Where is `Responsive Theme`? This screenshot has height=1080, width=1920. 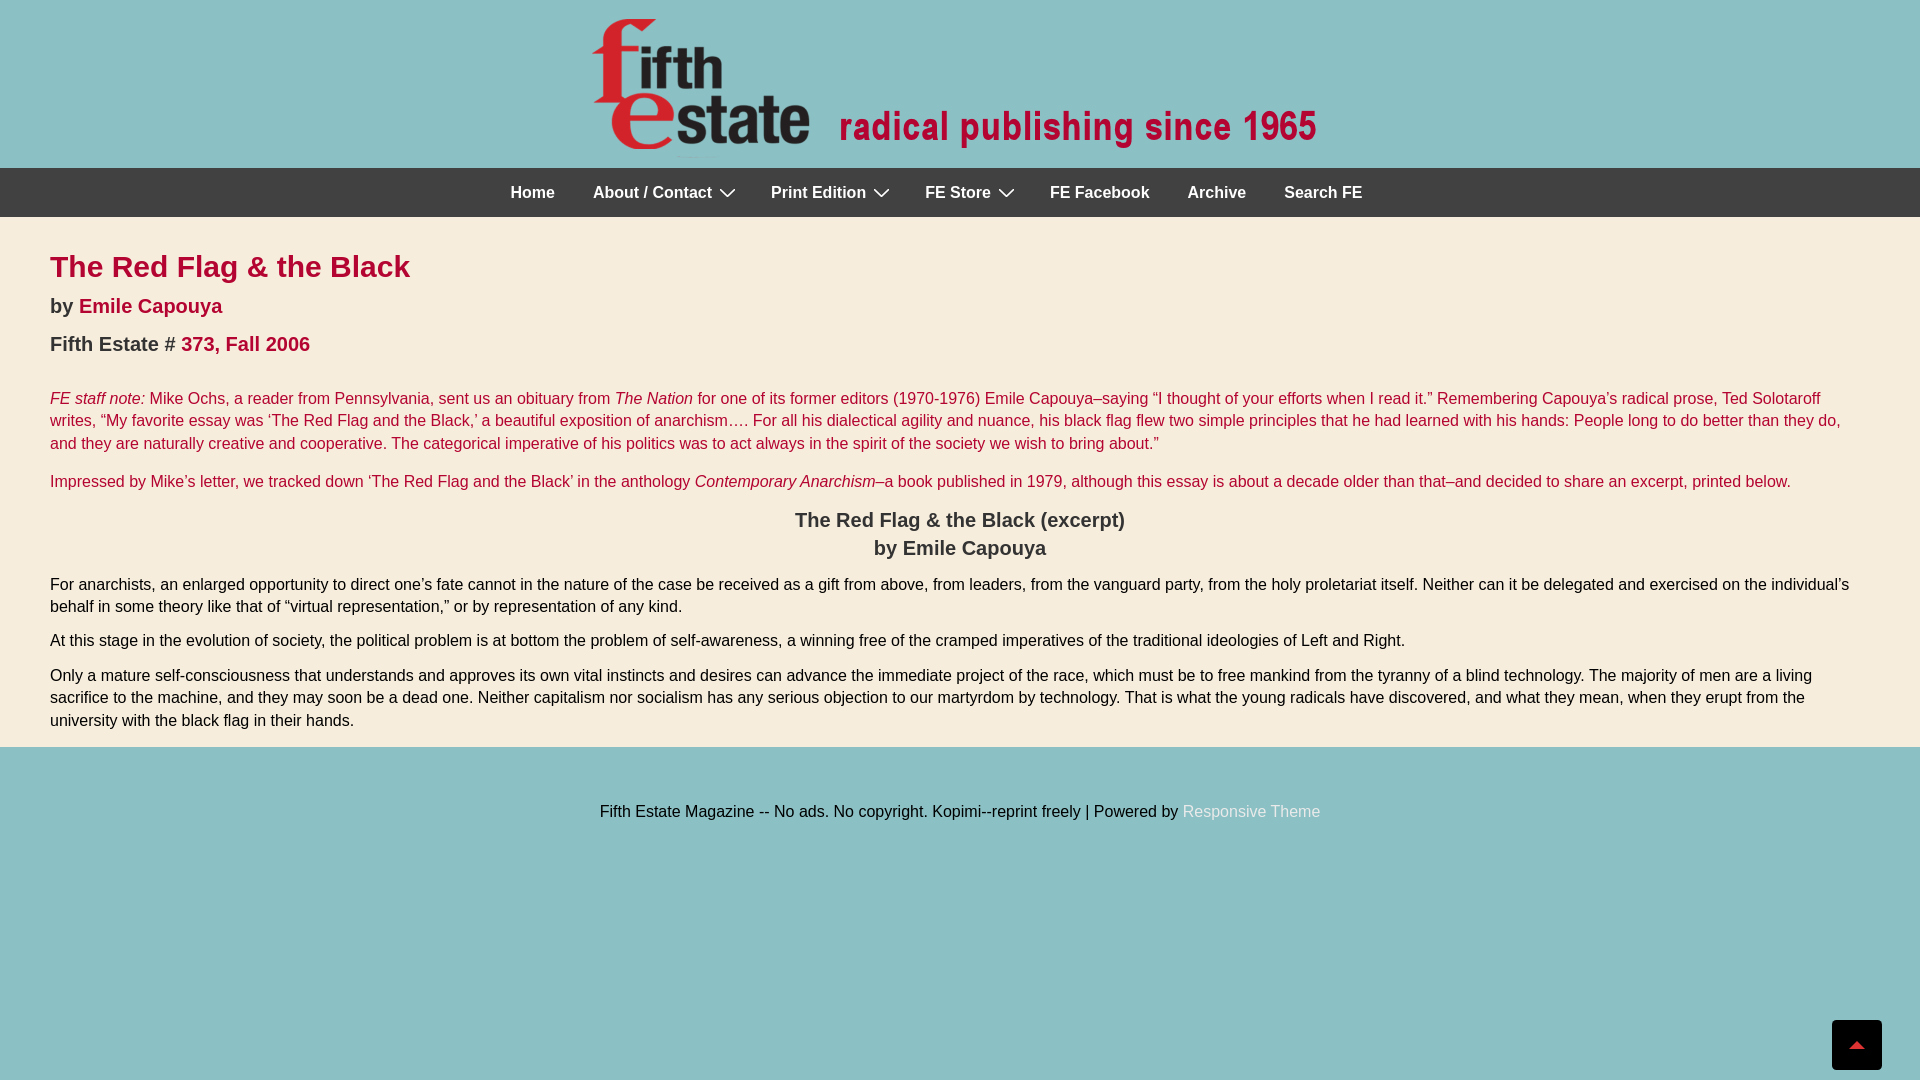
Responsive Theme is located at coordinates (1251, 811).